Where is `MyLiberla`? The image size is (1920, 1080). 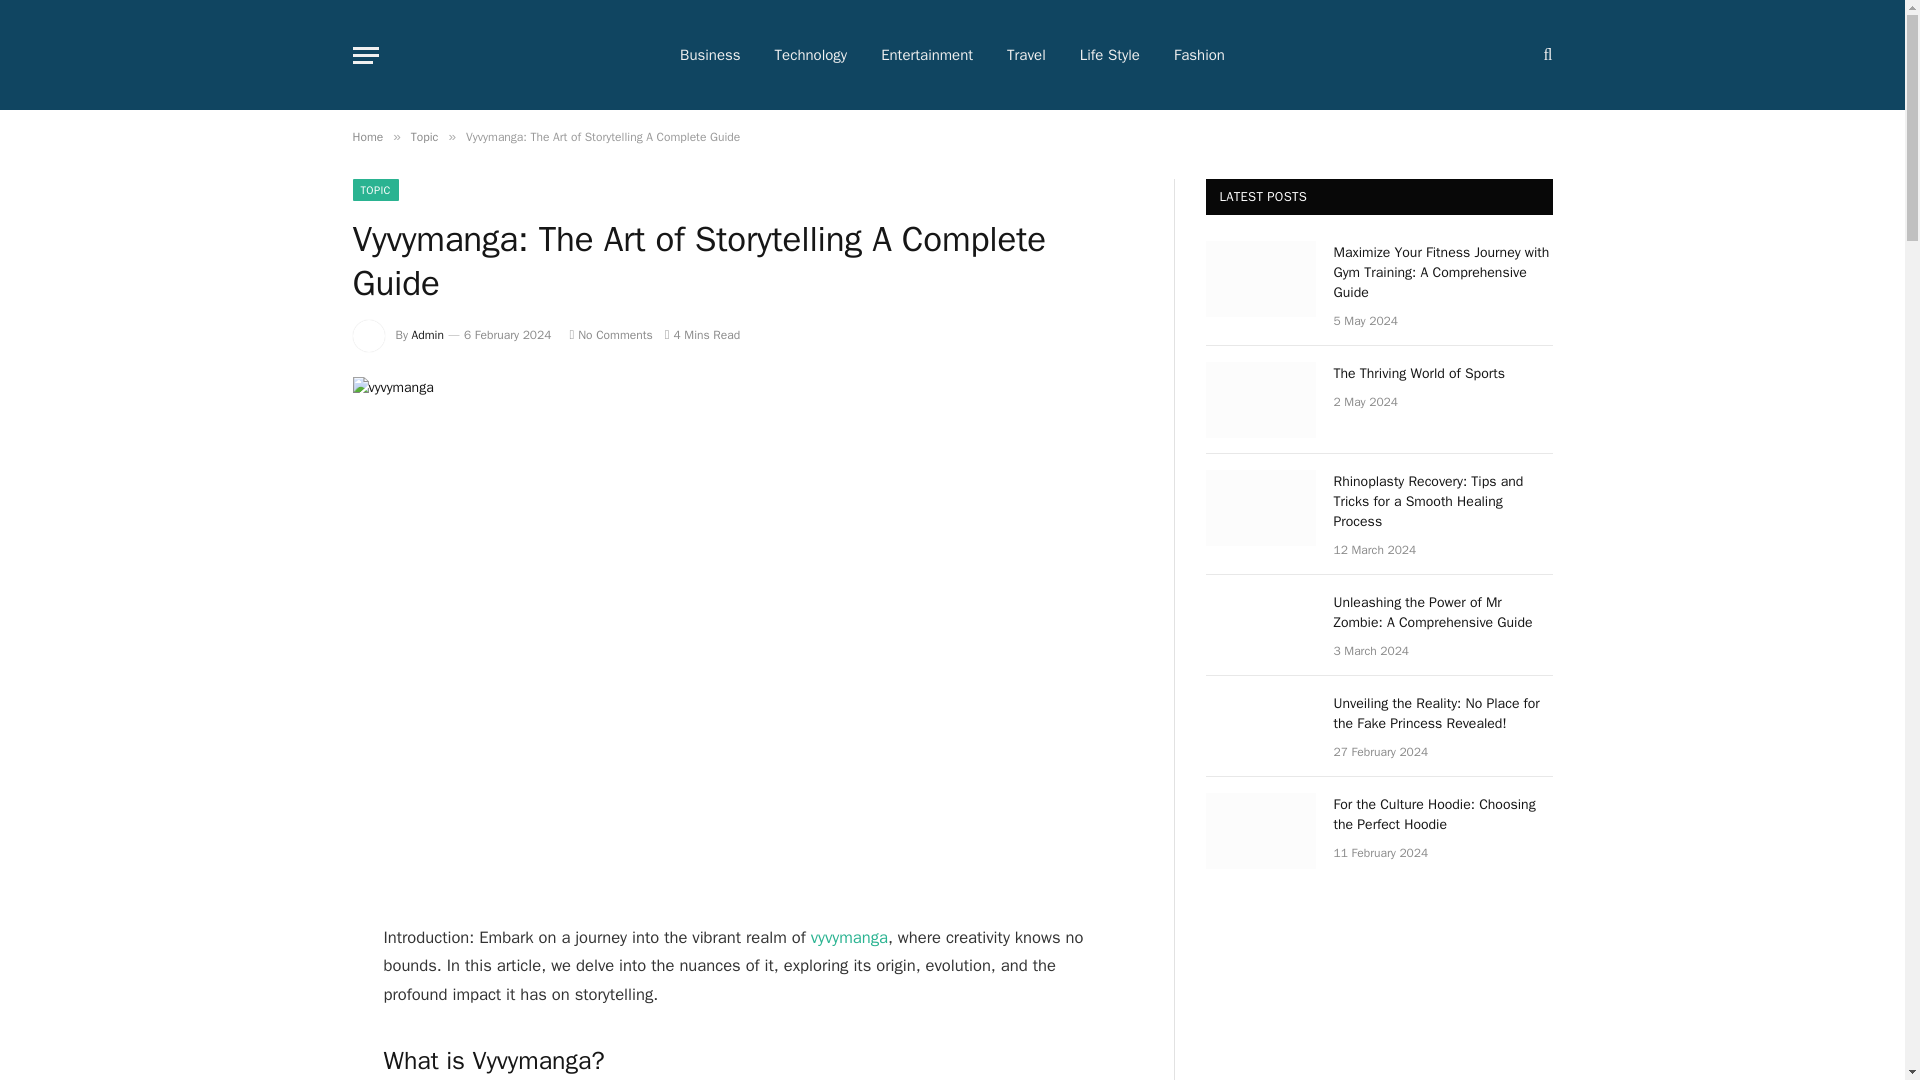 MyLiberla is located at coordinates (413, 54).